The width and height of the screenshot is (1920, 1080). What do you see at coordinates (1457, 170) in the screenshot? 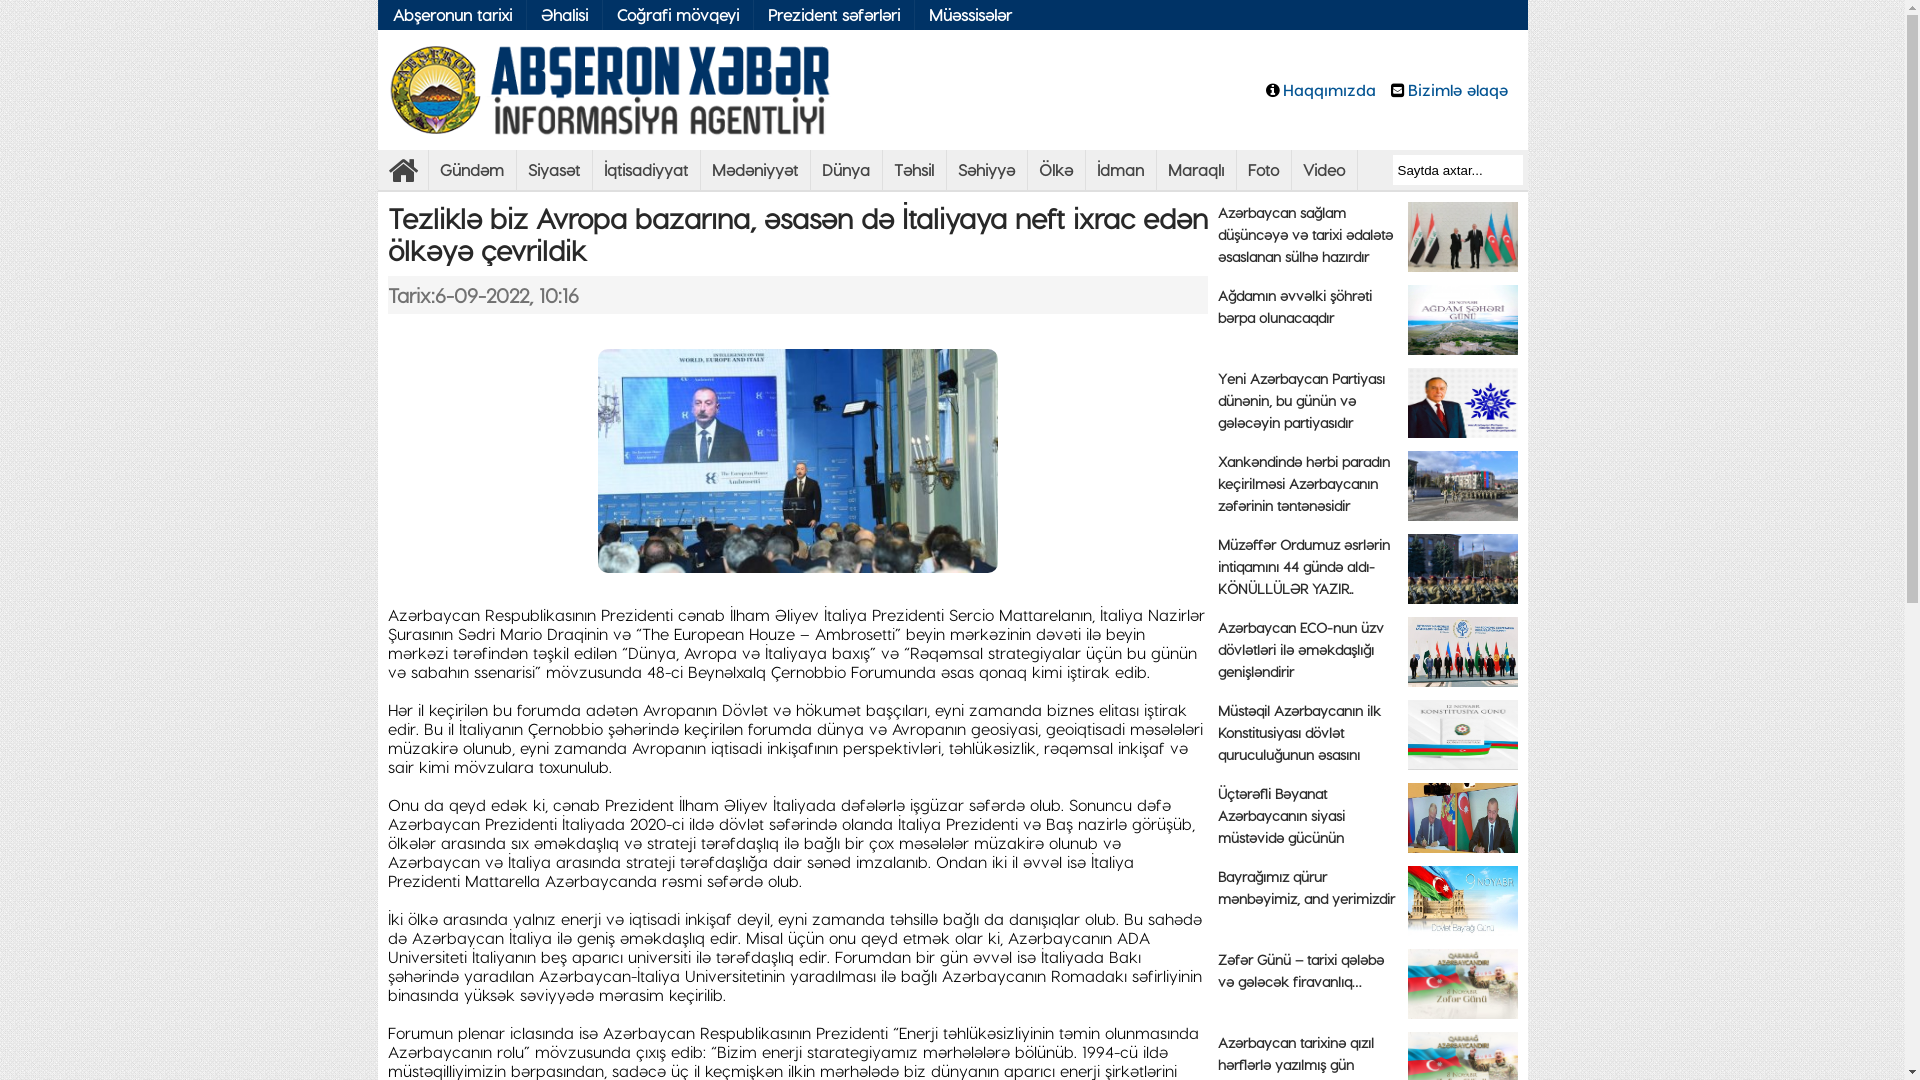
I see `Saytda axtar...` at bounding box center [1457, 170].